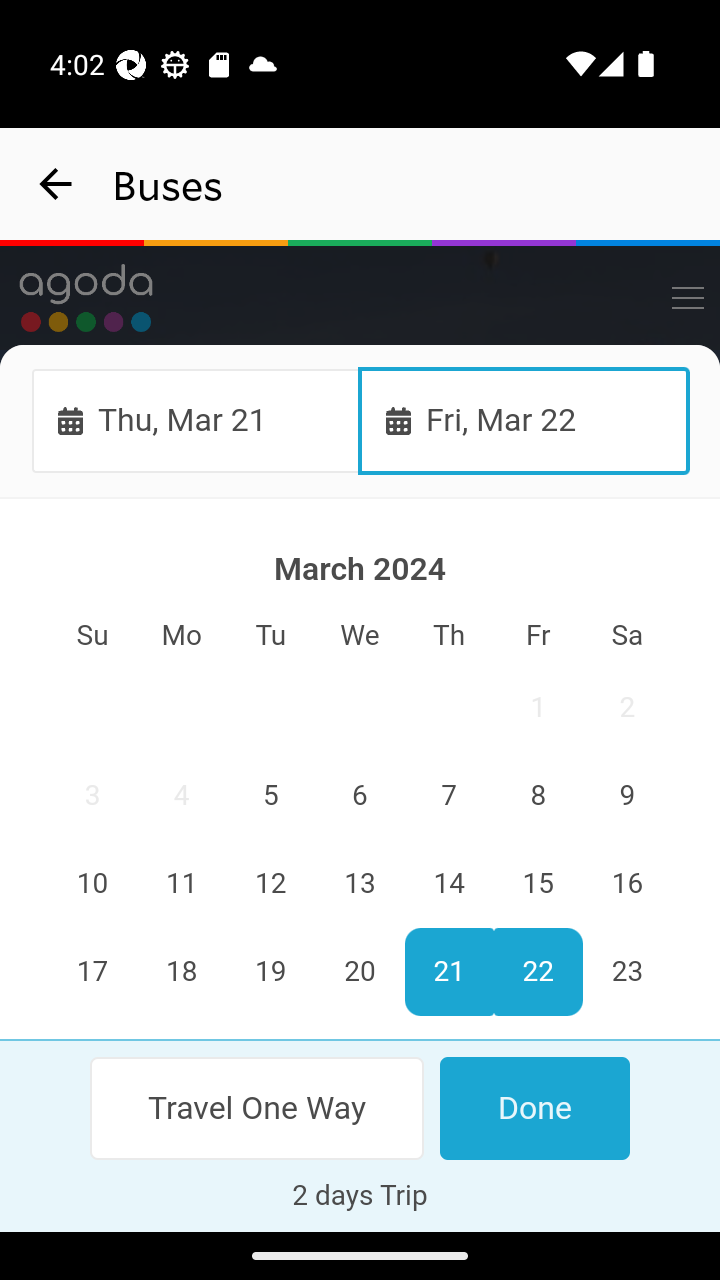 This screenshot has height=1280, width=720. I want to click on 14, so click(448, 884).